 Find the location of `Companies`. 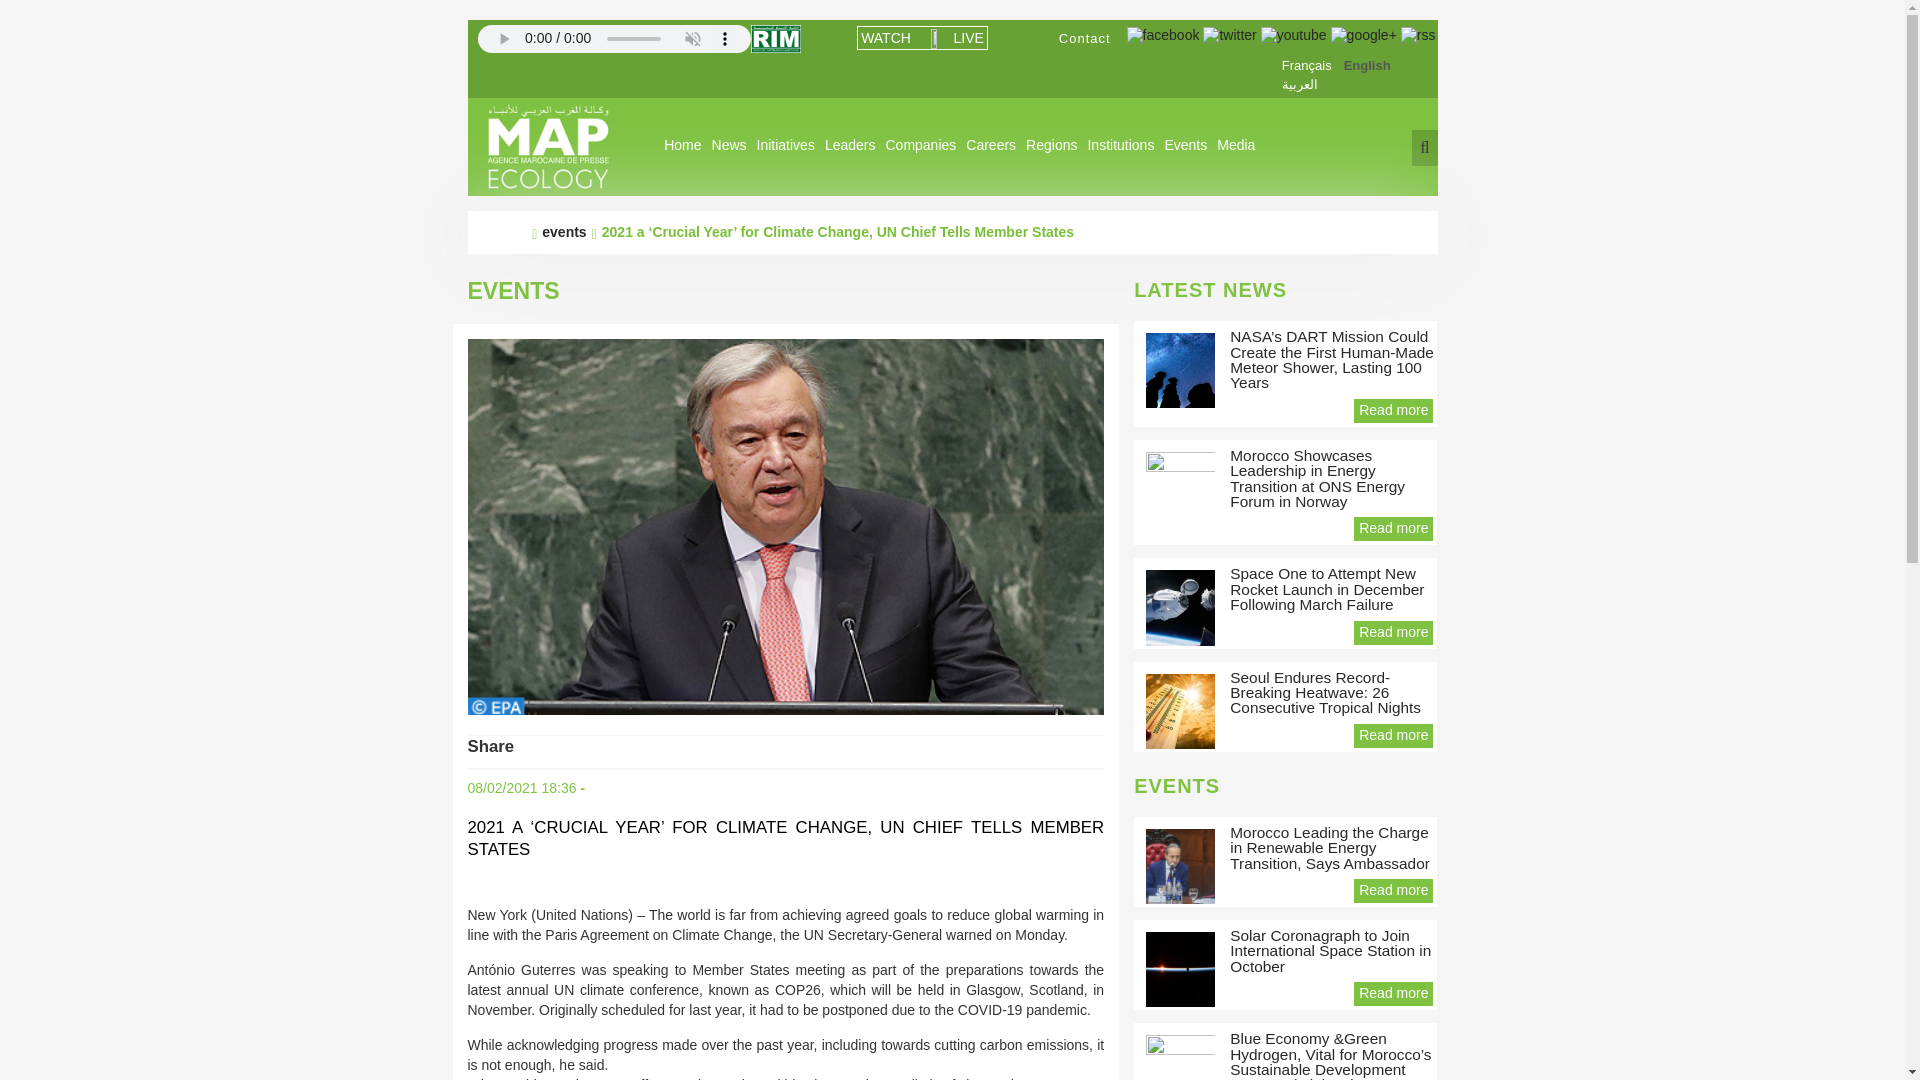

Companies is located at coordinates (920, 145).